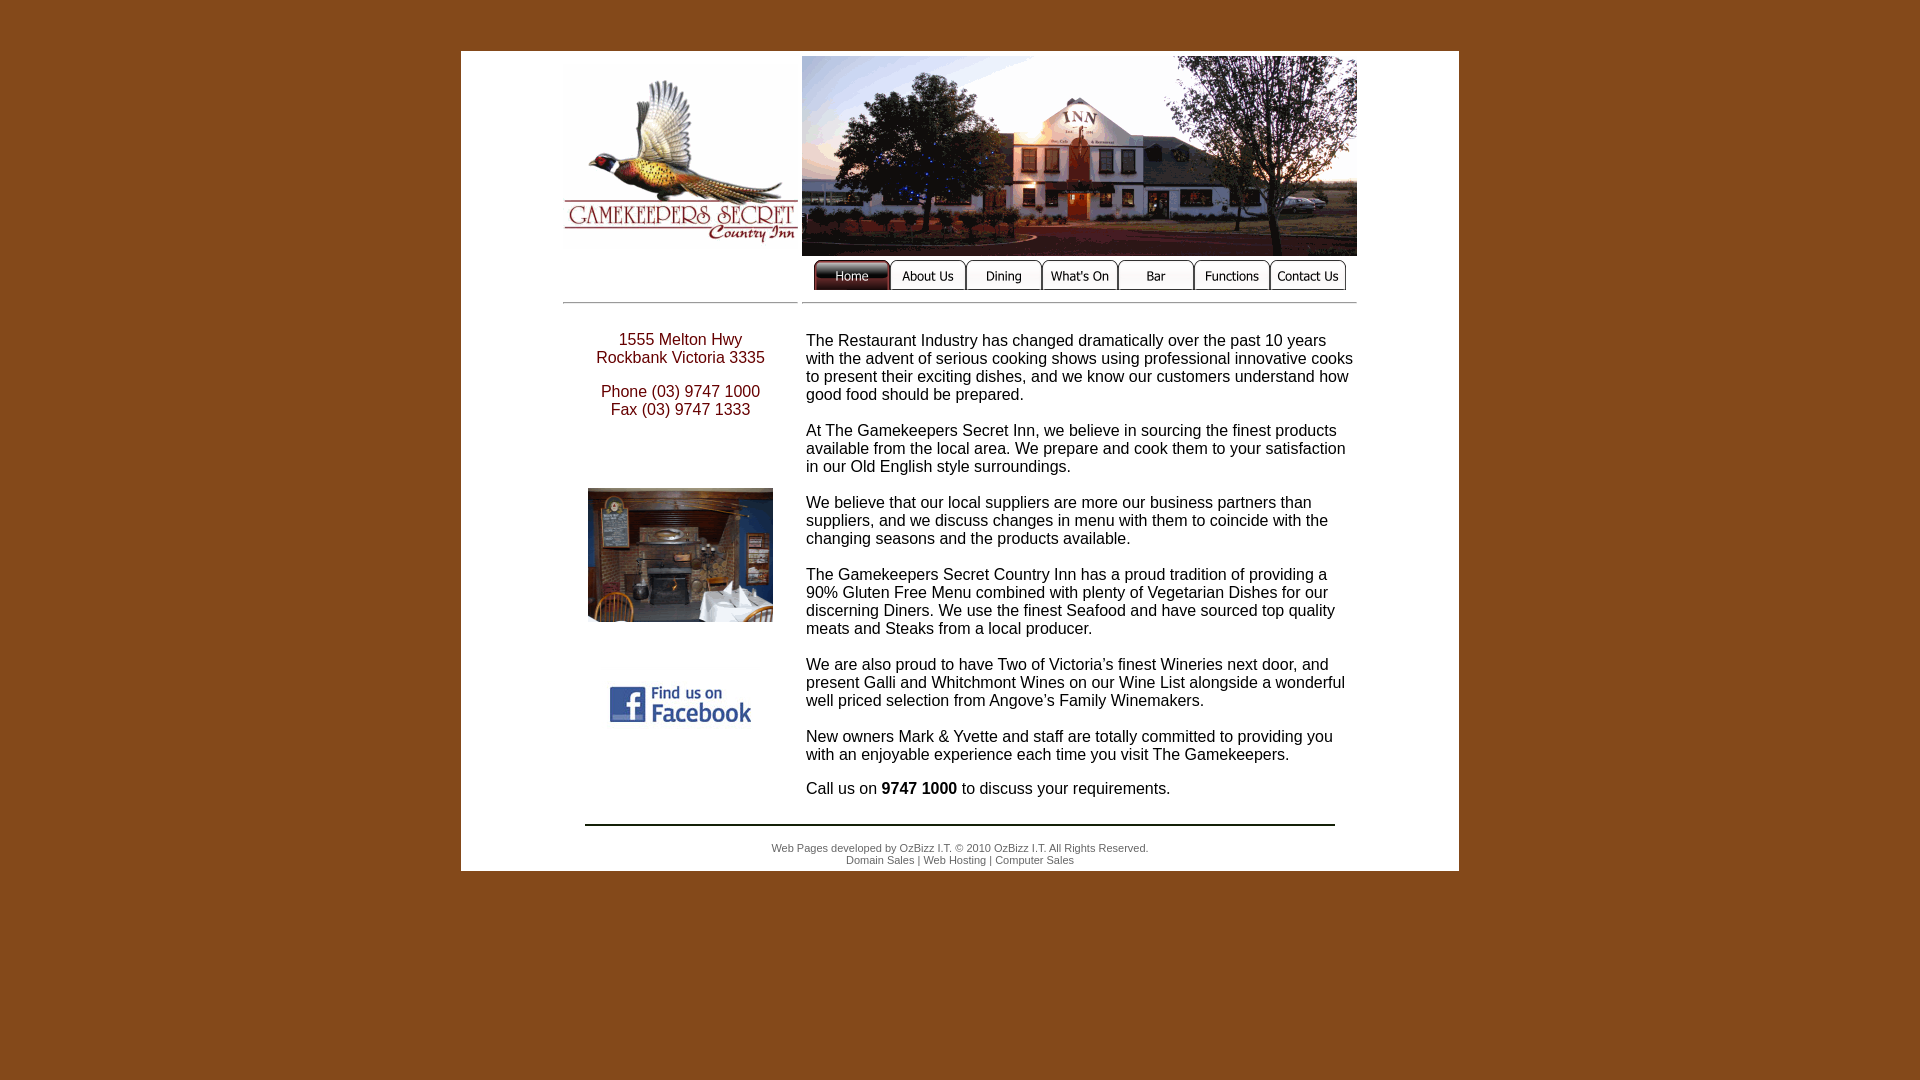 Image resolution: width=1920 pixels, height=1080 pixels. Describe the element at coordinates (1034, 860) in the screenshot. I see `Computer Sales` at that location.